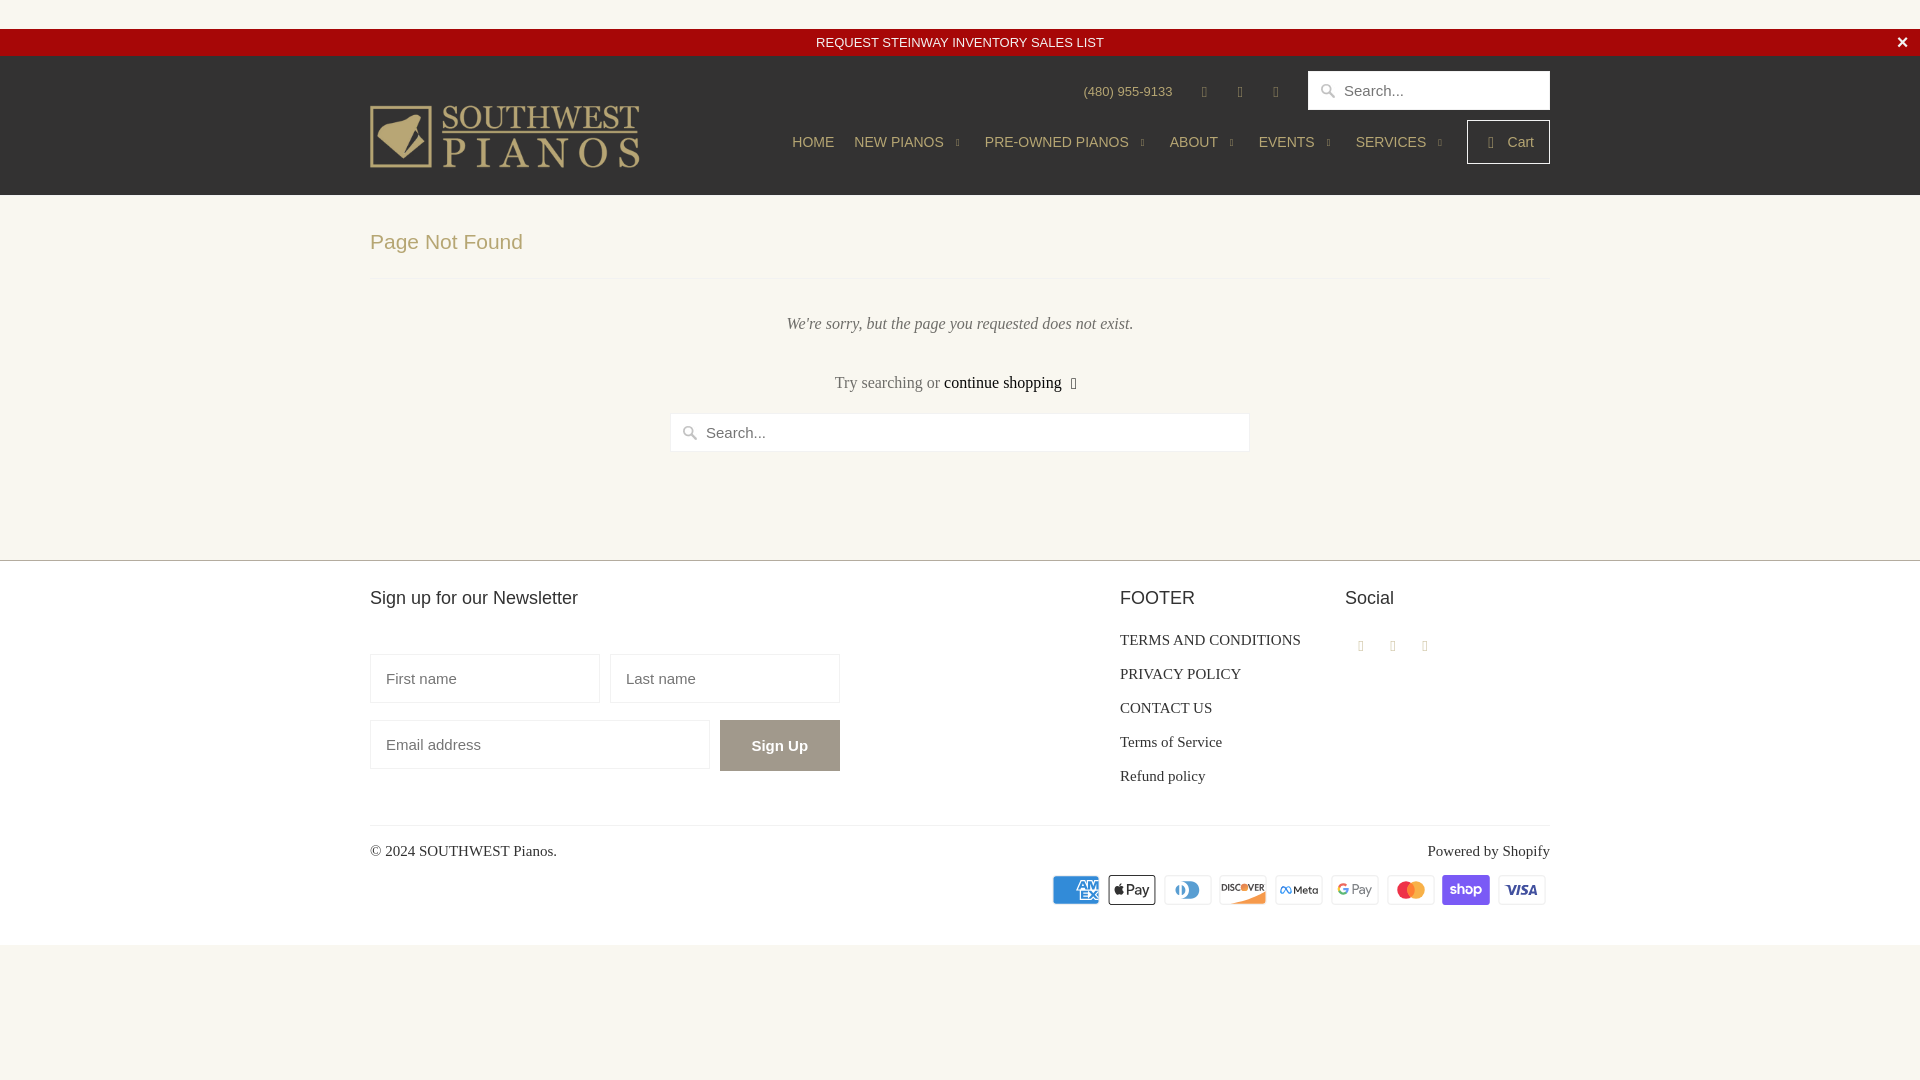 This screenshot has width=1920, height=1080. Describe the element at coordinates (1425, 644) in the screenshot. I see `SOUTHWEST Pianos on Instagram` at that location.